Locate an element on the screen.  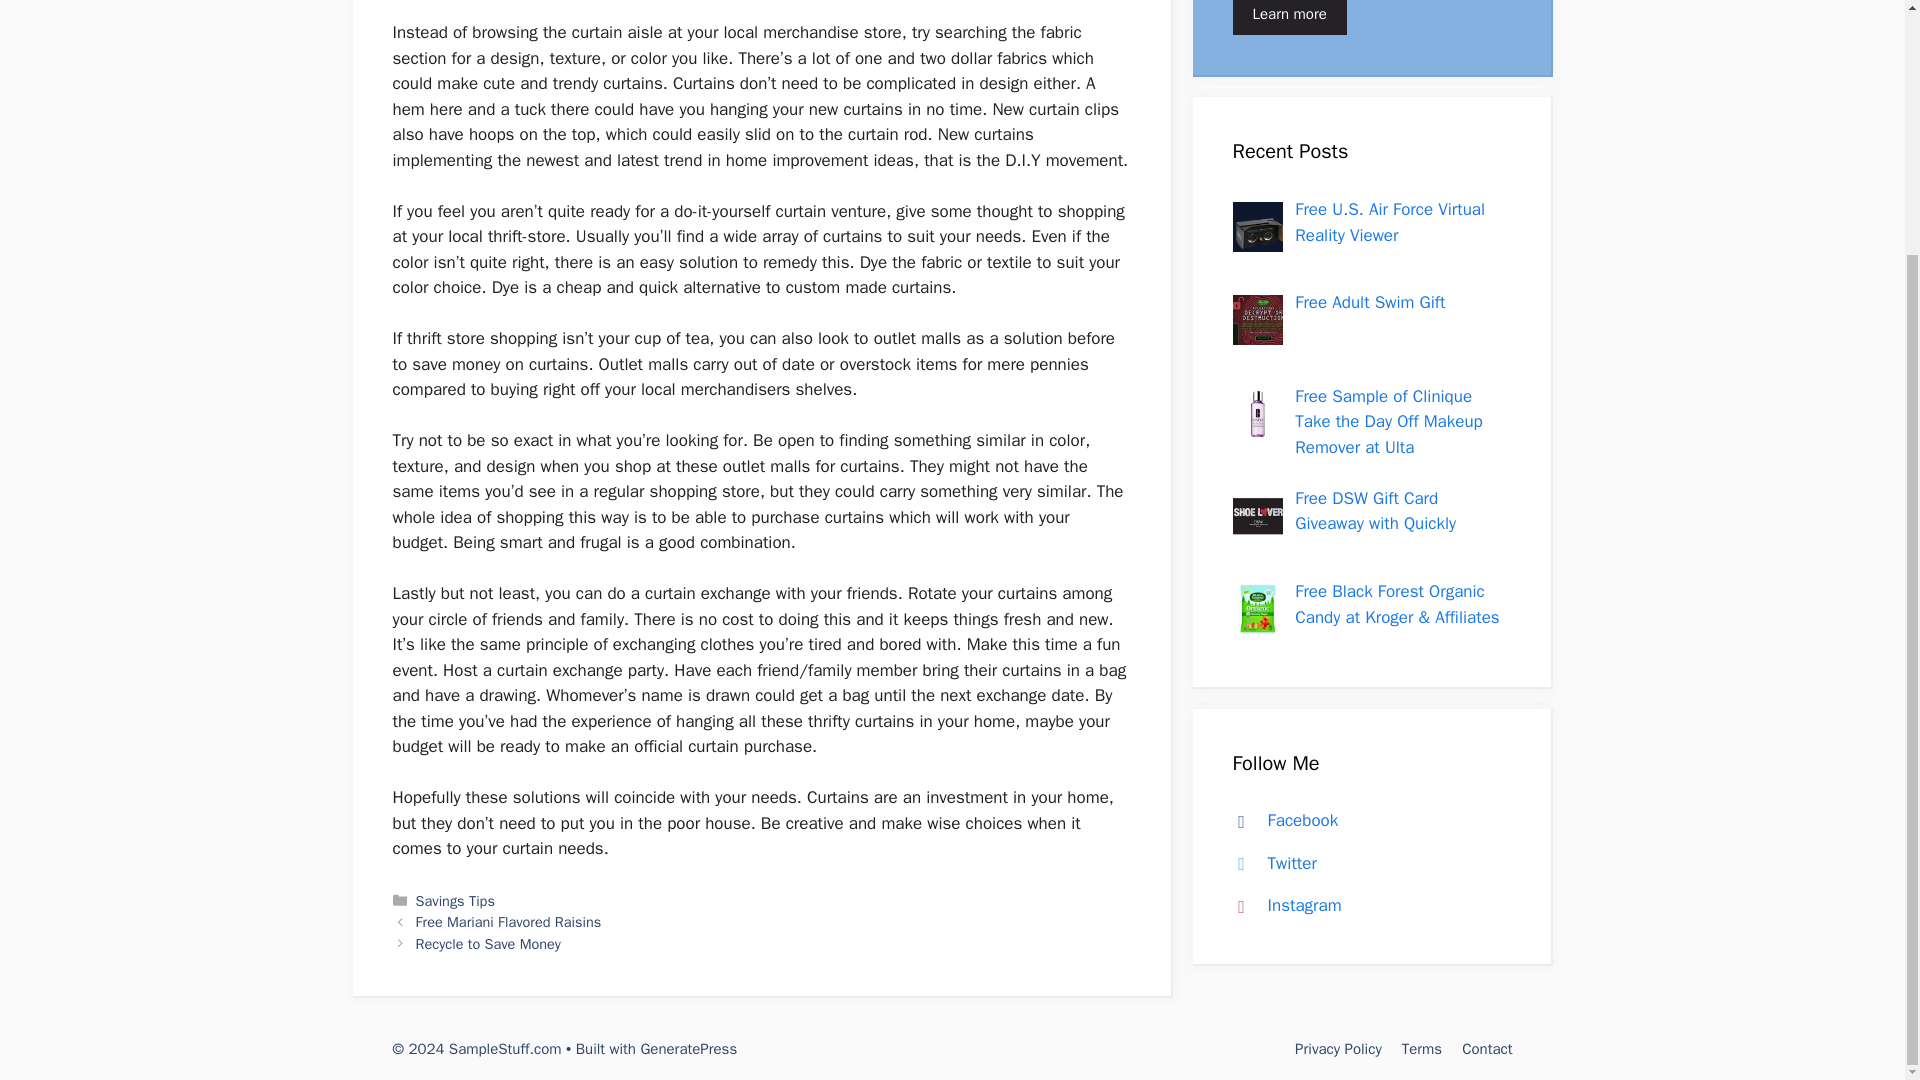
Free Mariani Flavored Raisins is located at coordinates (509, 921).